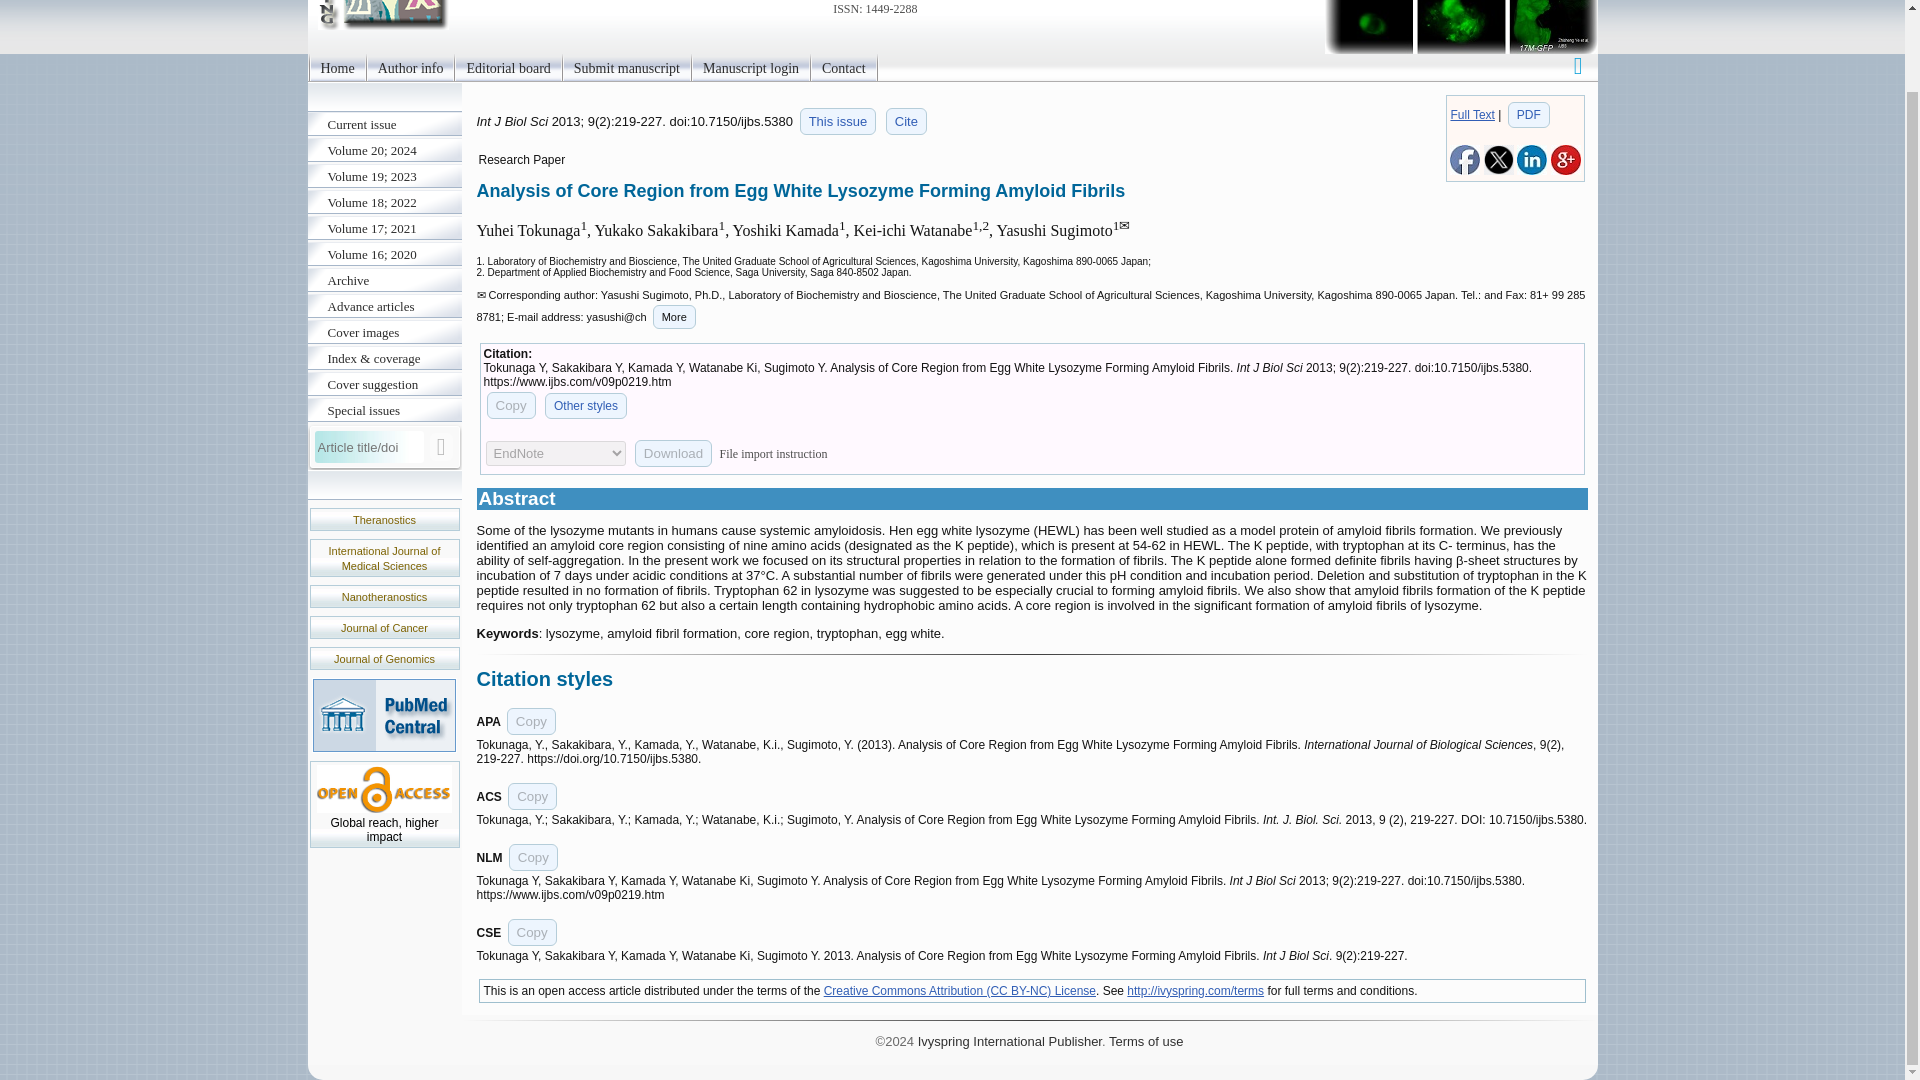 The image size is (1920, 1080). Describe the element at coordinates (750, 69) in the screenshot. I see `Manuscript login` at that location.